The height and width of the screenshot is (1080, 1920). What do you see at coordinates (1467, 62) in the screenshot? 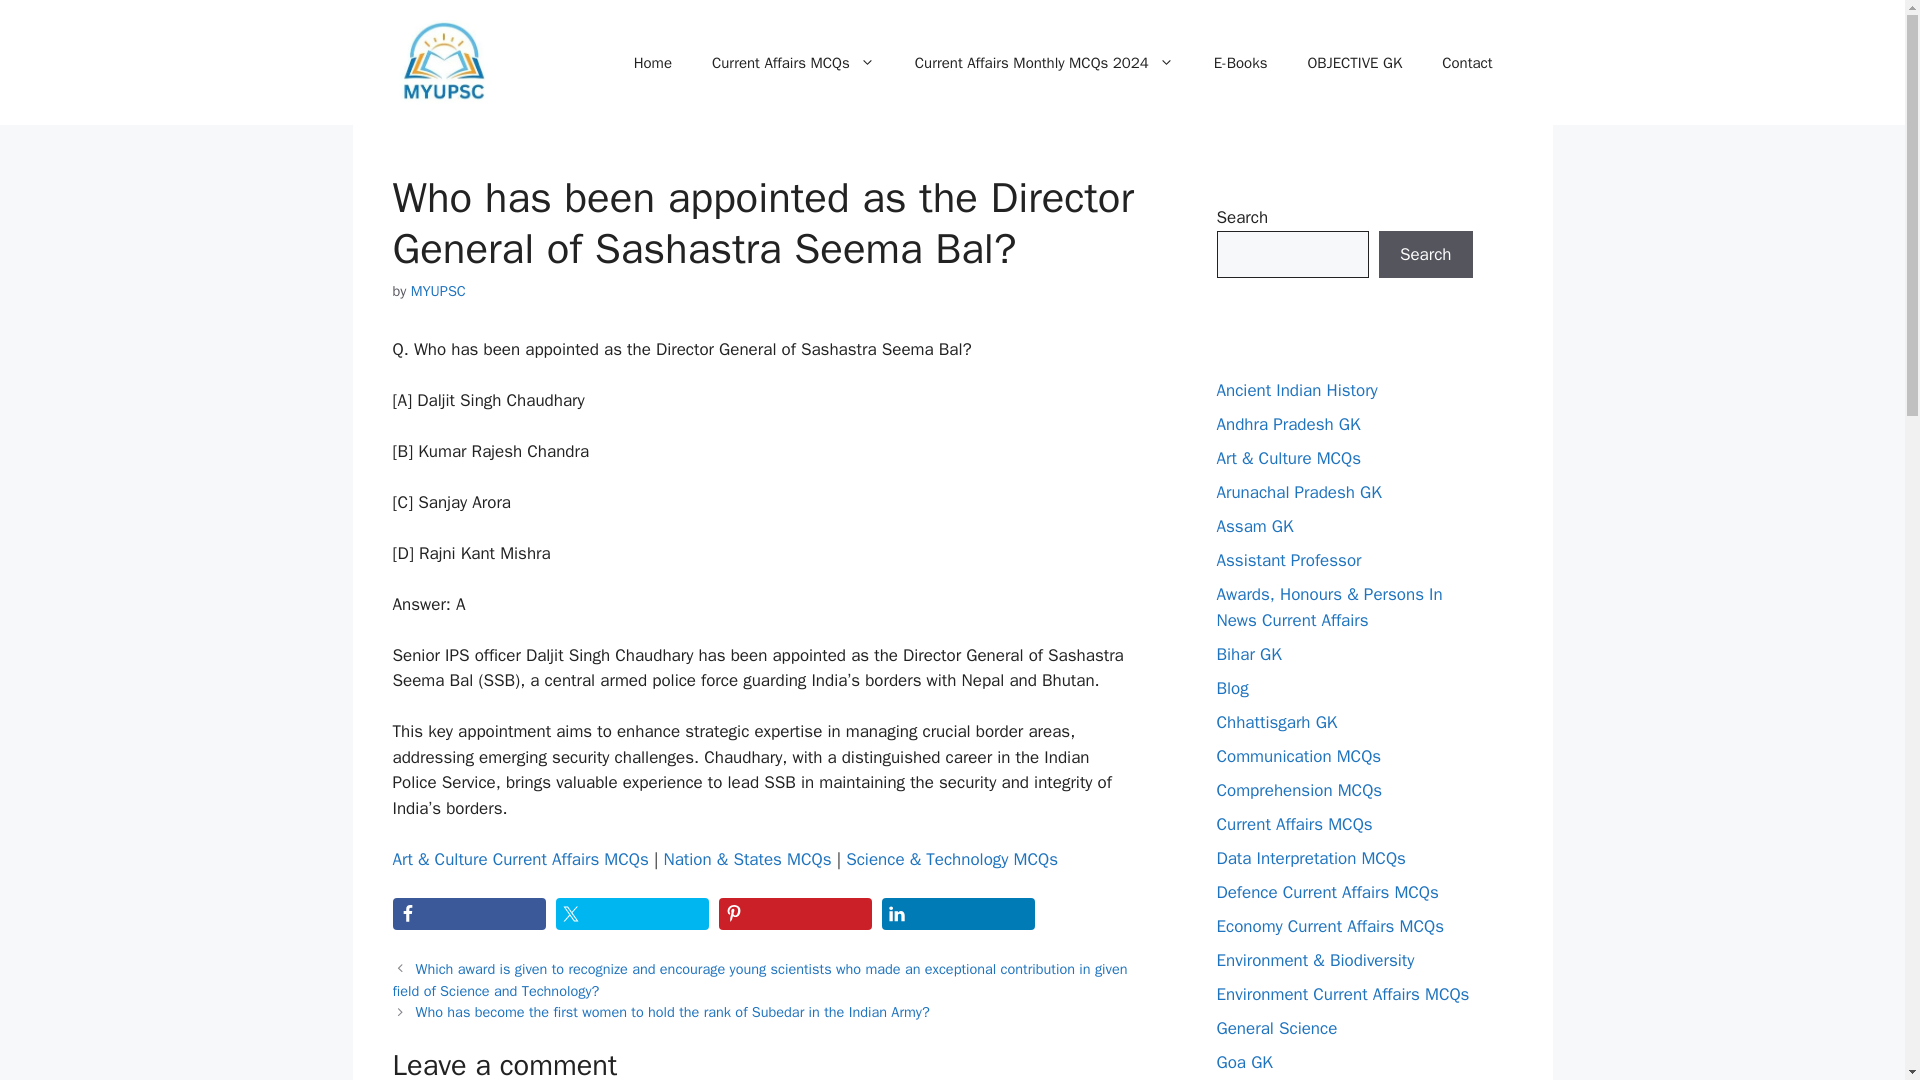
I see `Contact` at bounding box center [1467, 62].